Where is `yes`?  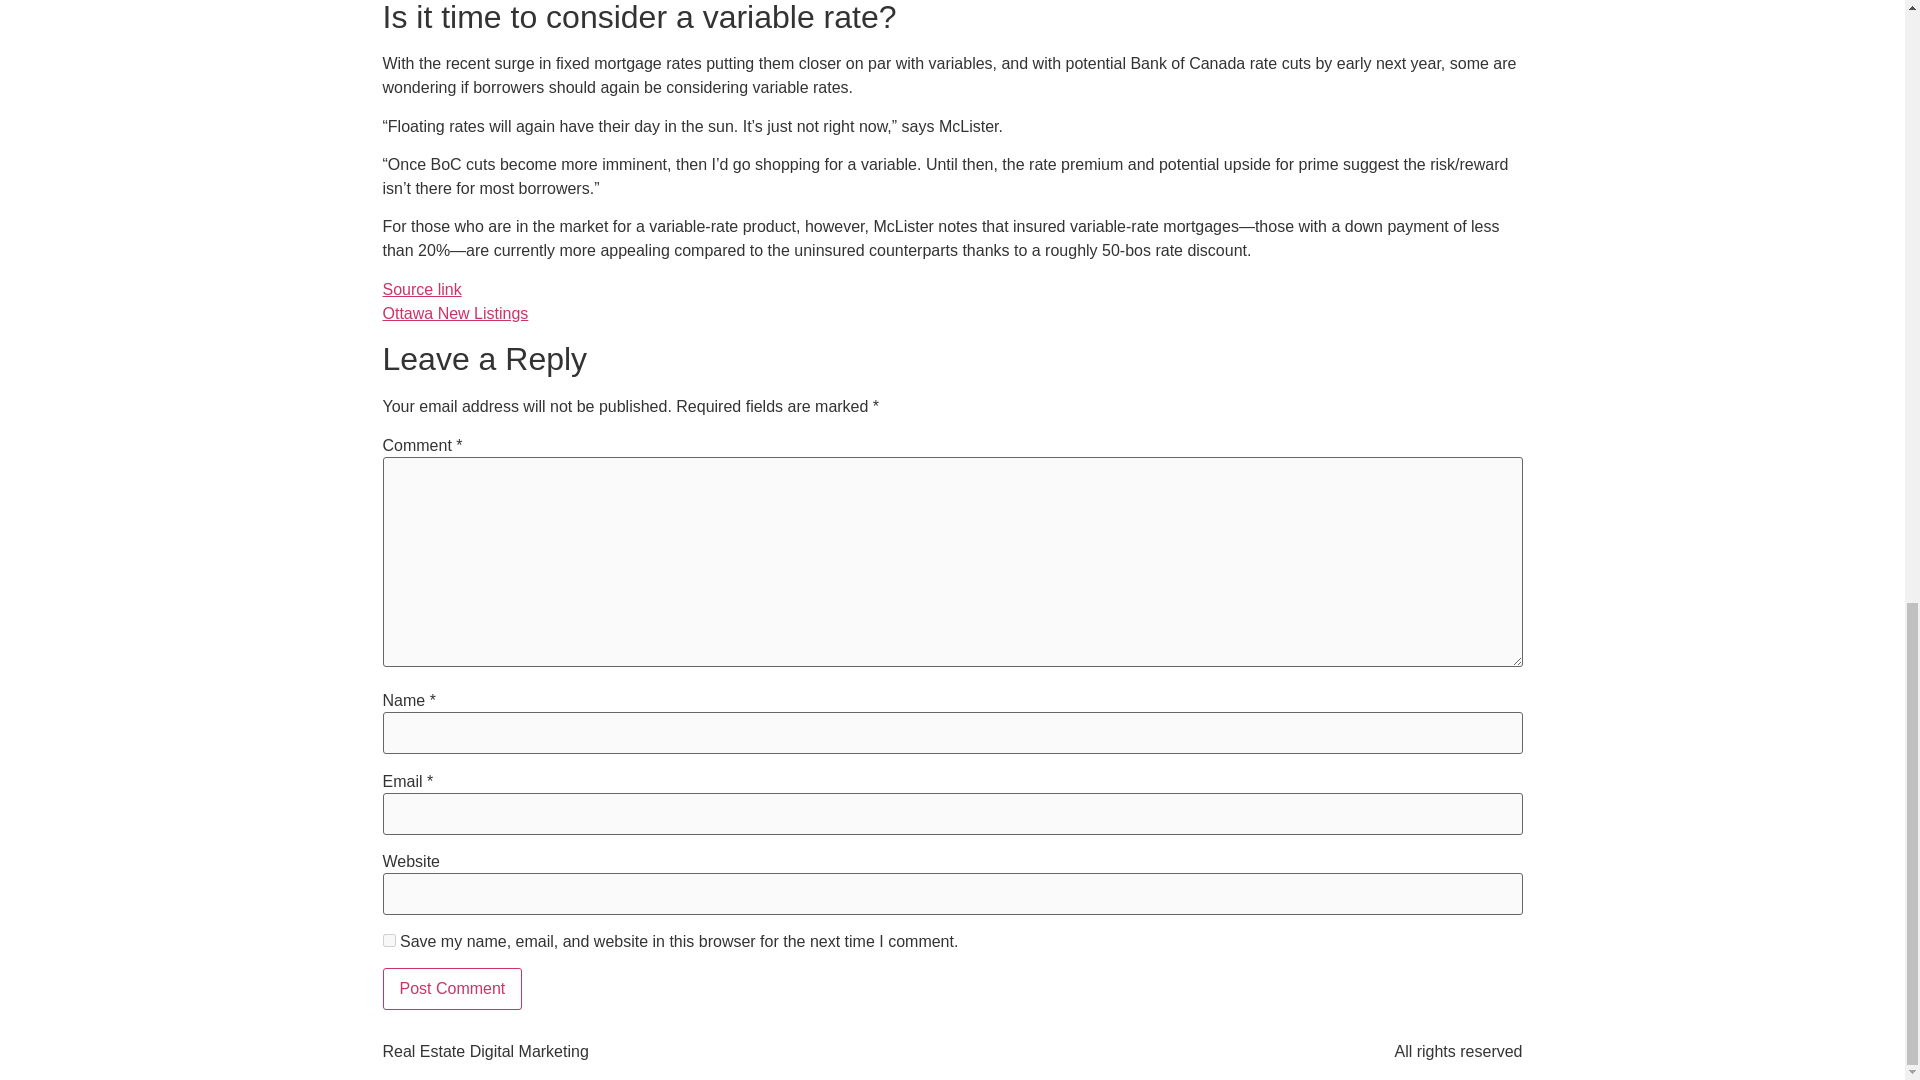
yes is located at coordinates (388, 940).